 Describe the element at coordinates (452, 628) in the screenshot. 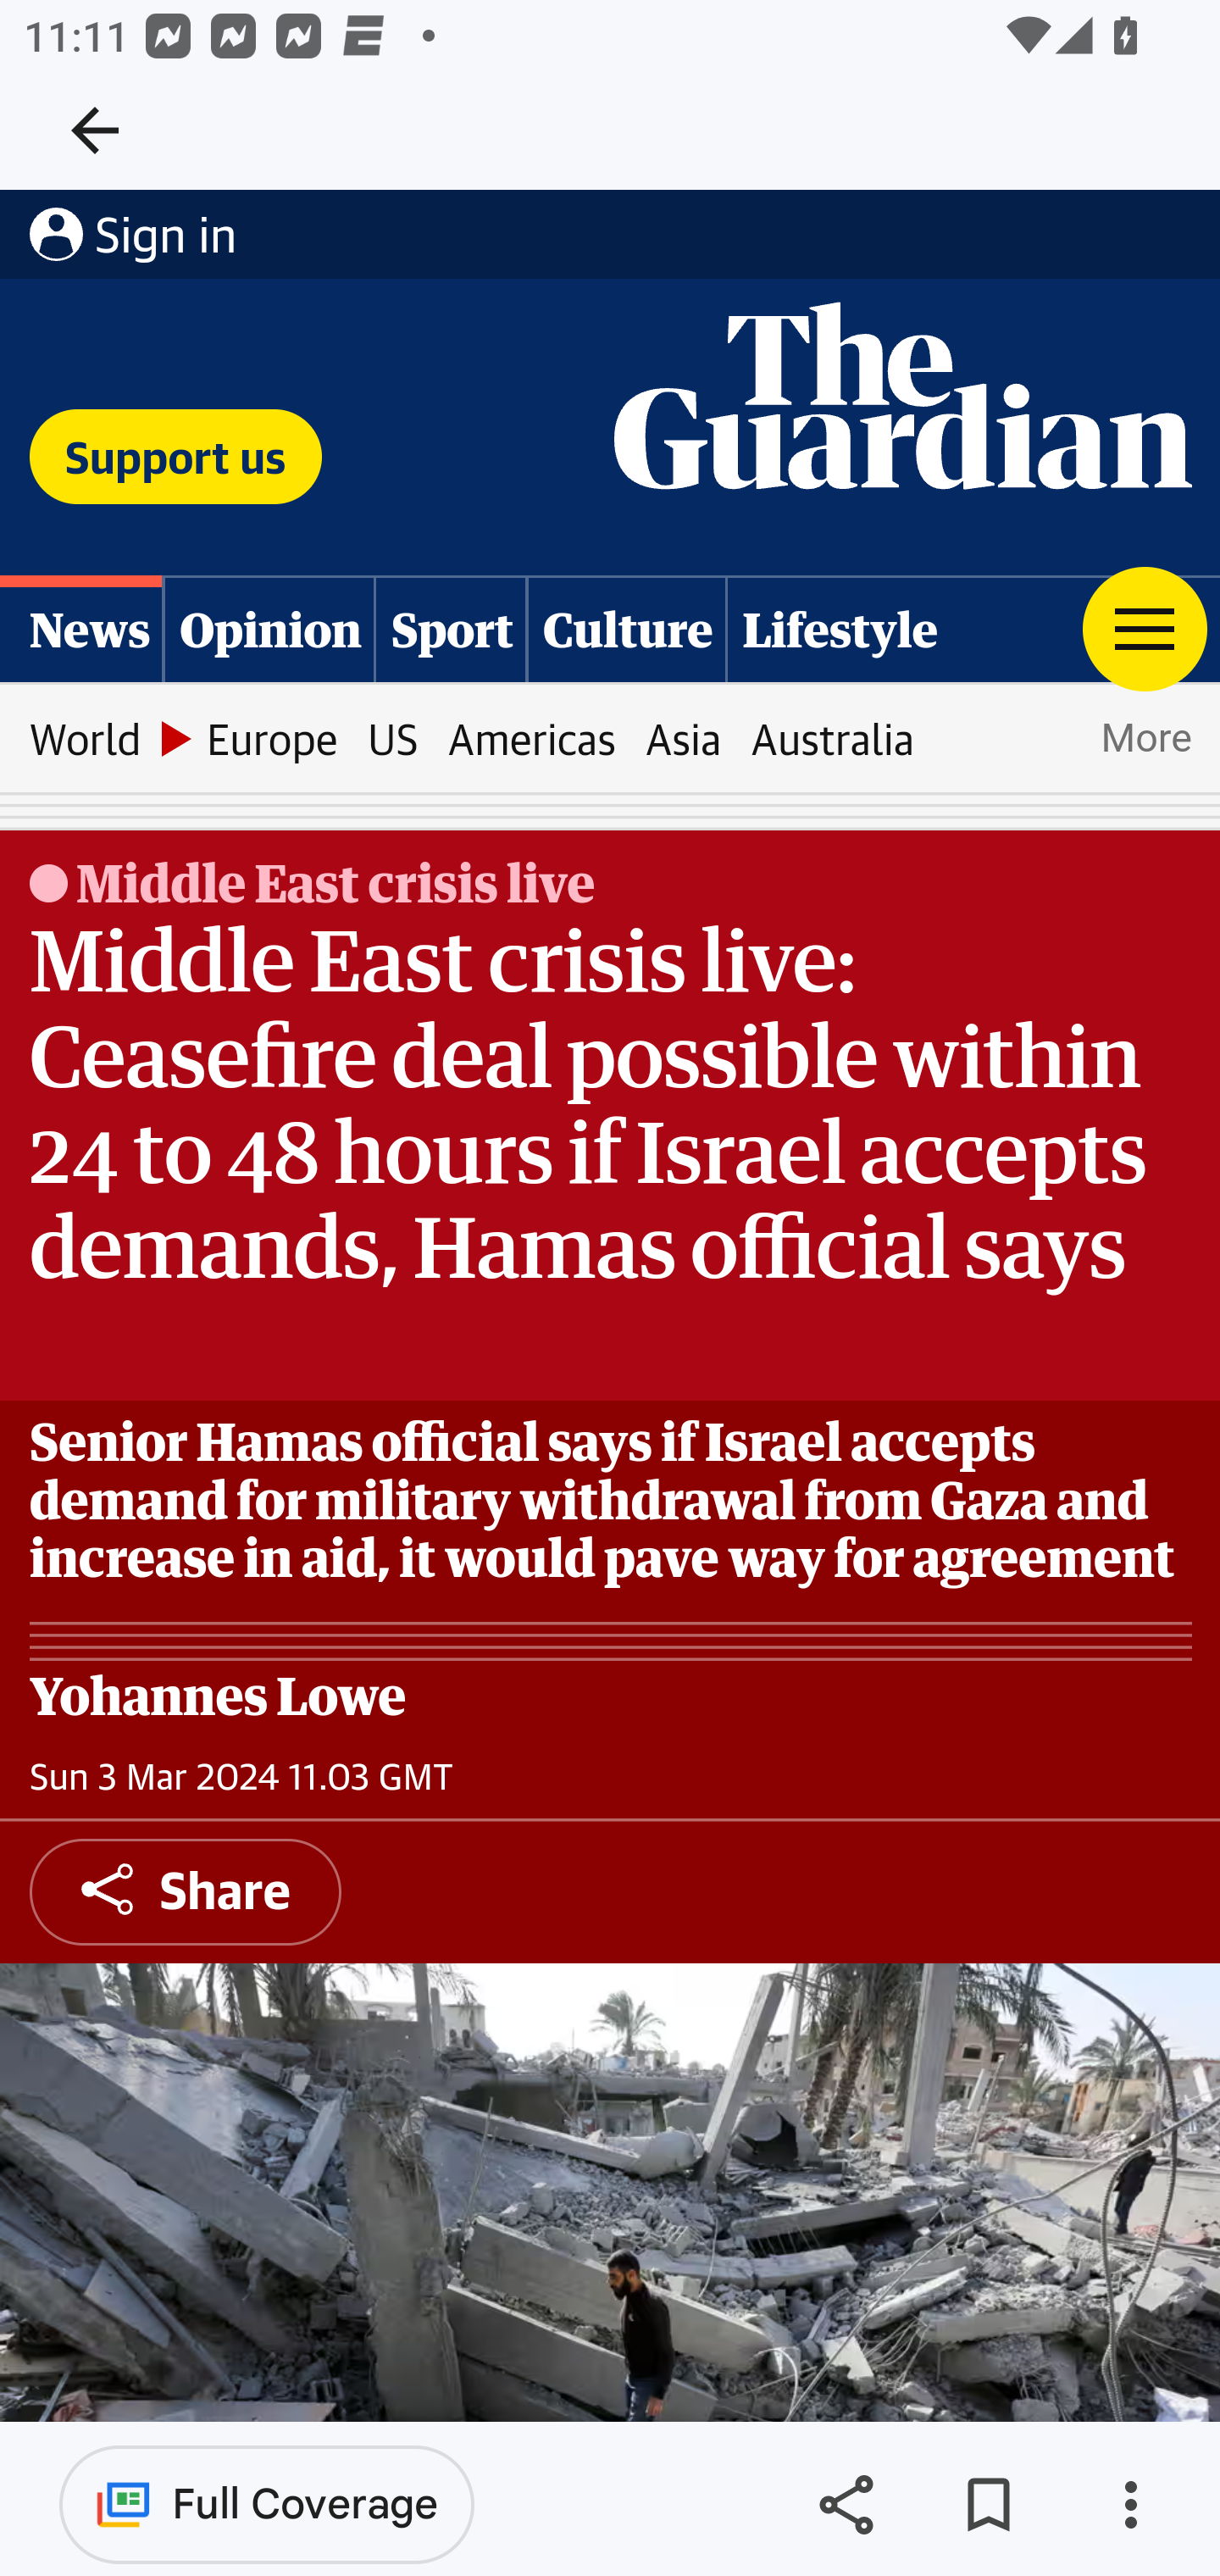

I see `Sport` at that location.